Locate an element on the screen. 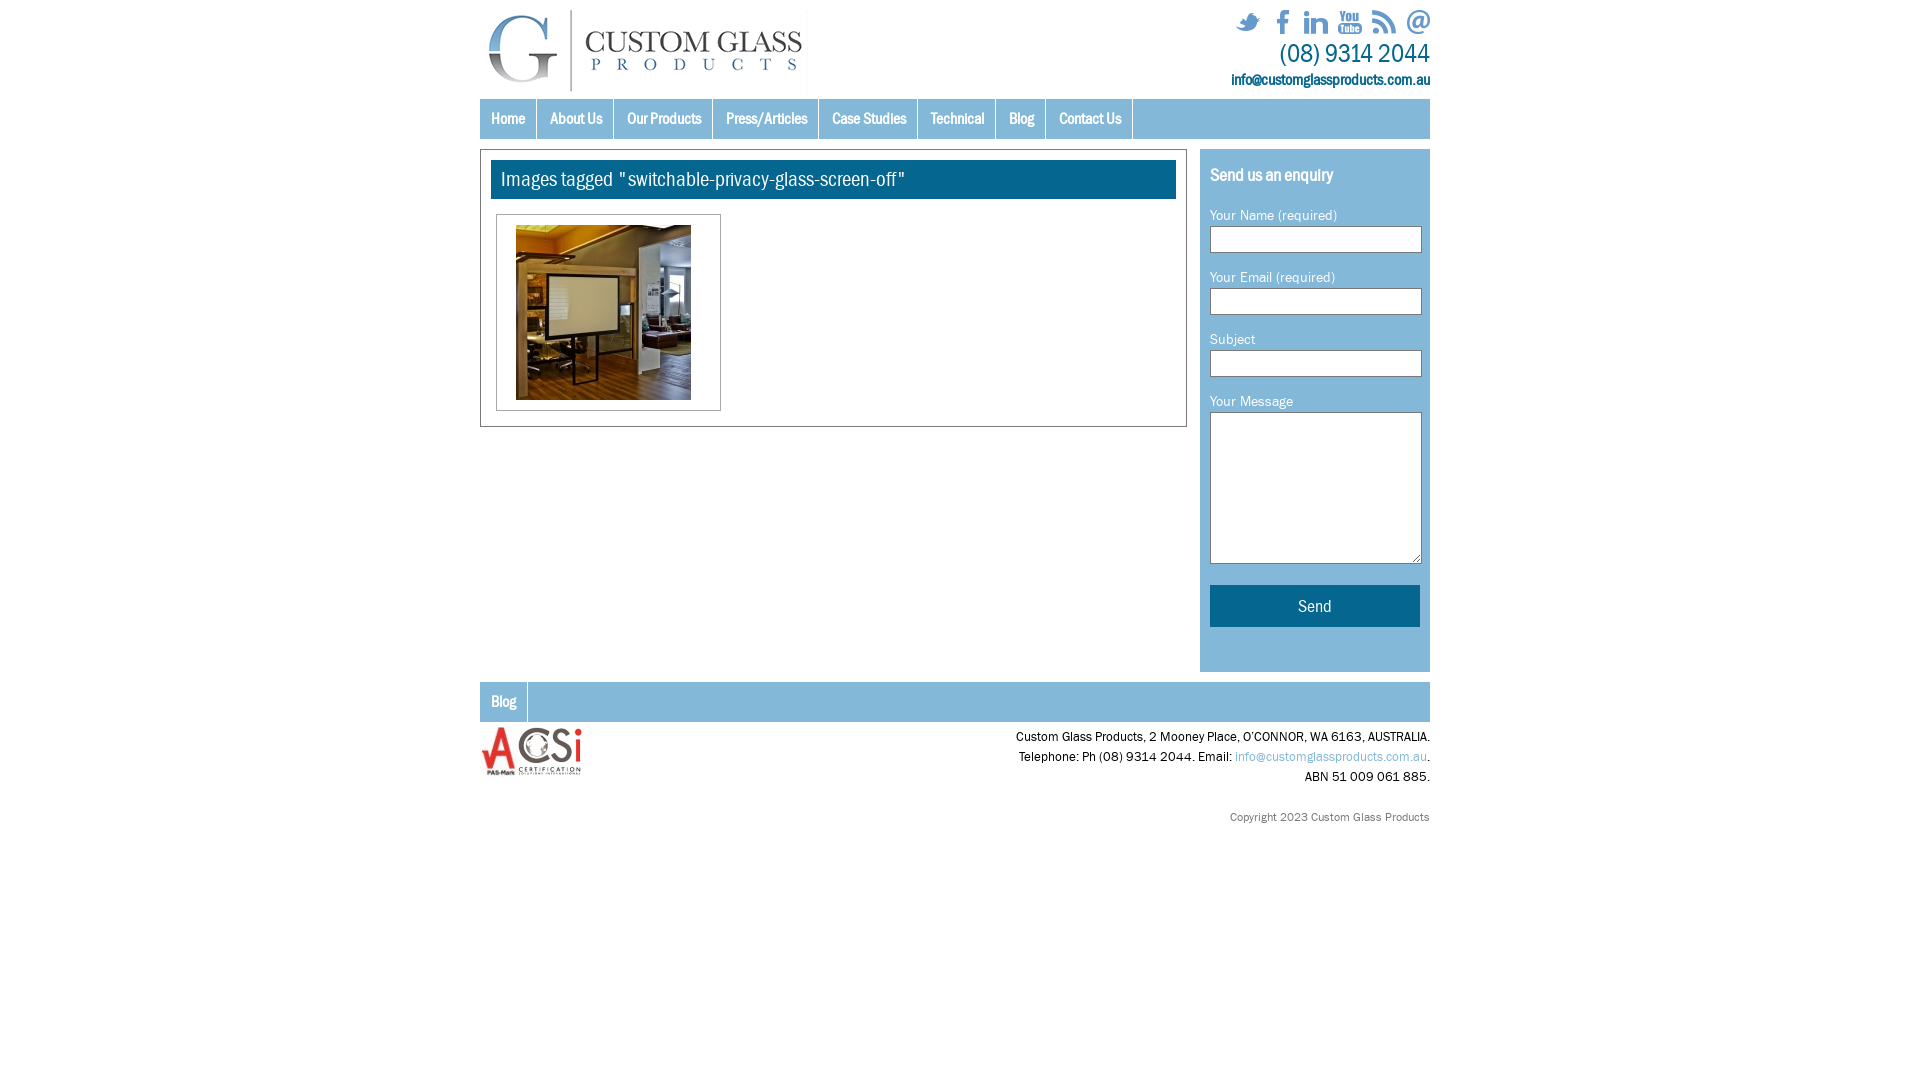 This screenshot has width=1920, height=1080. info@customglassproducts.com.au is located at coordinates (1330, 80).